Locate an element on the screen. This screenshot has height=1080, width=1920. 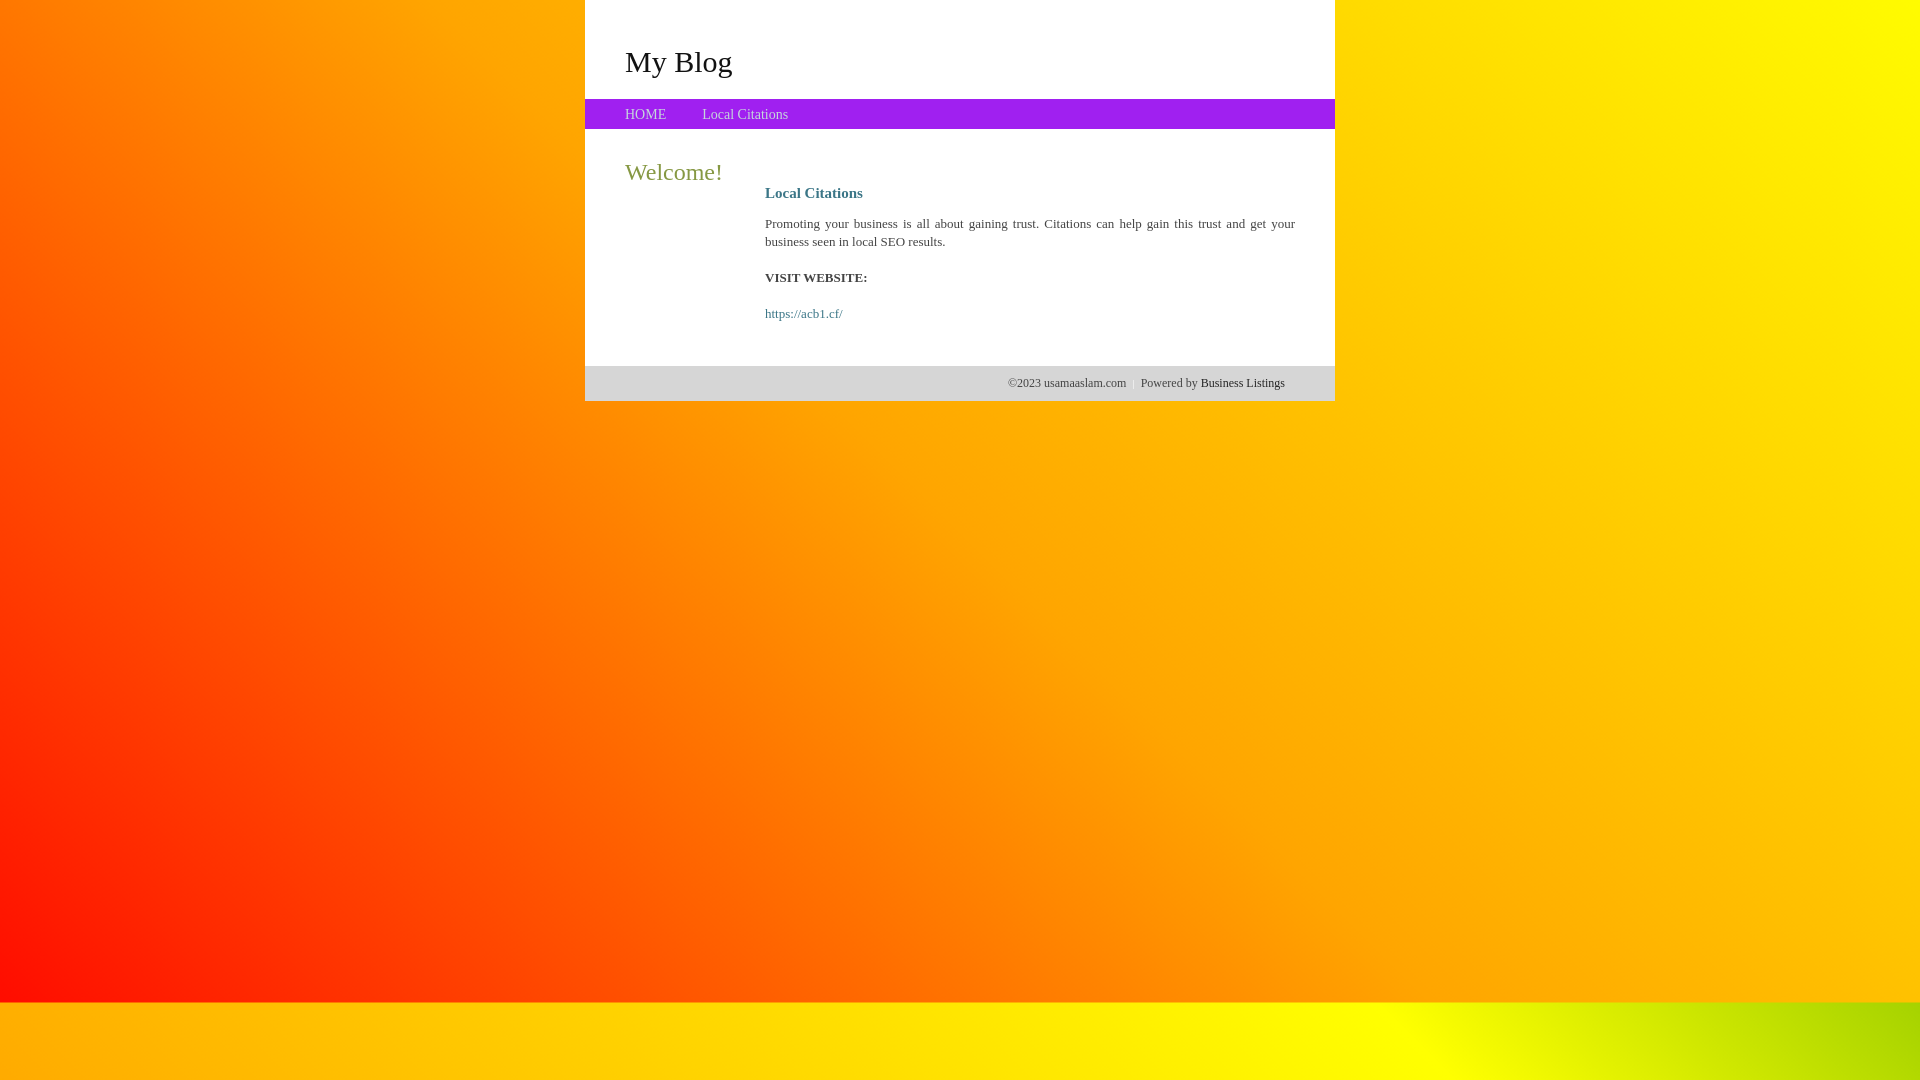
HOME is located at coordinates (646, 114).